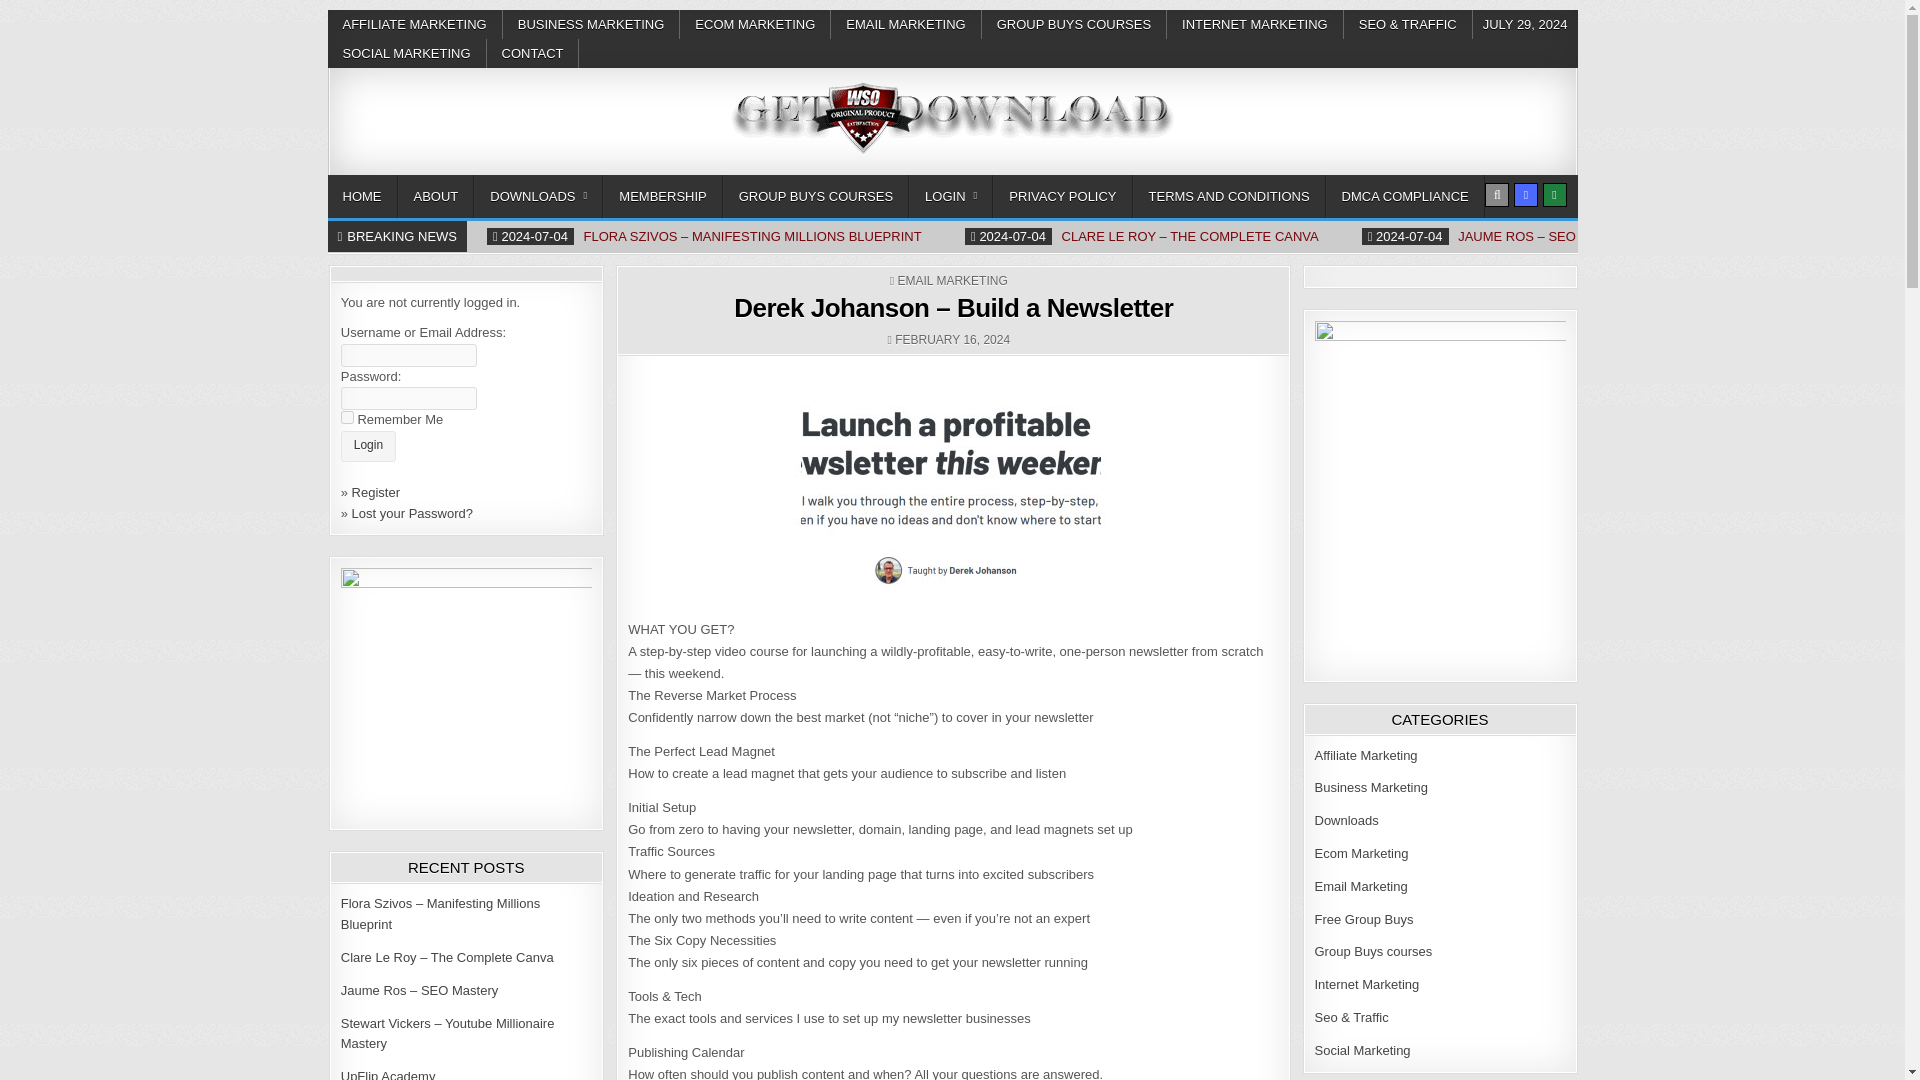  Describe the element at coordinates (1062, 196) in the screenshot. I see `PRIVACY POLICY` at that location.